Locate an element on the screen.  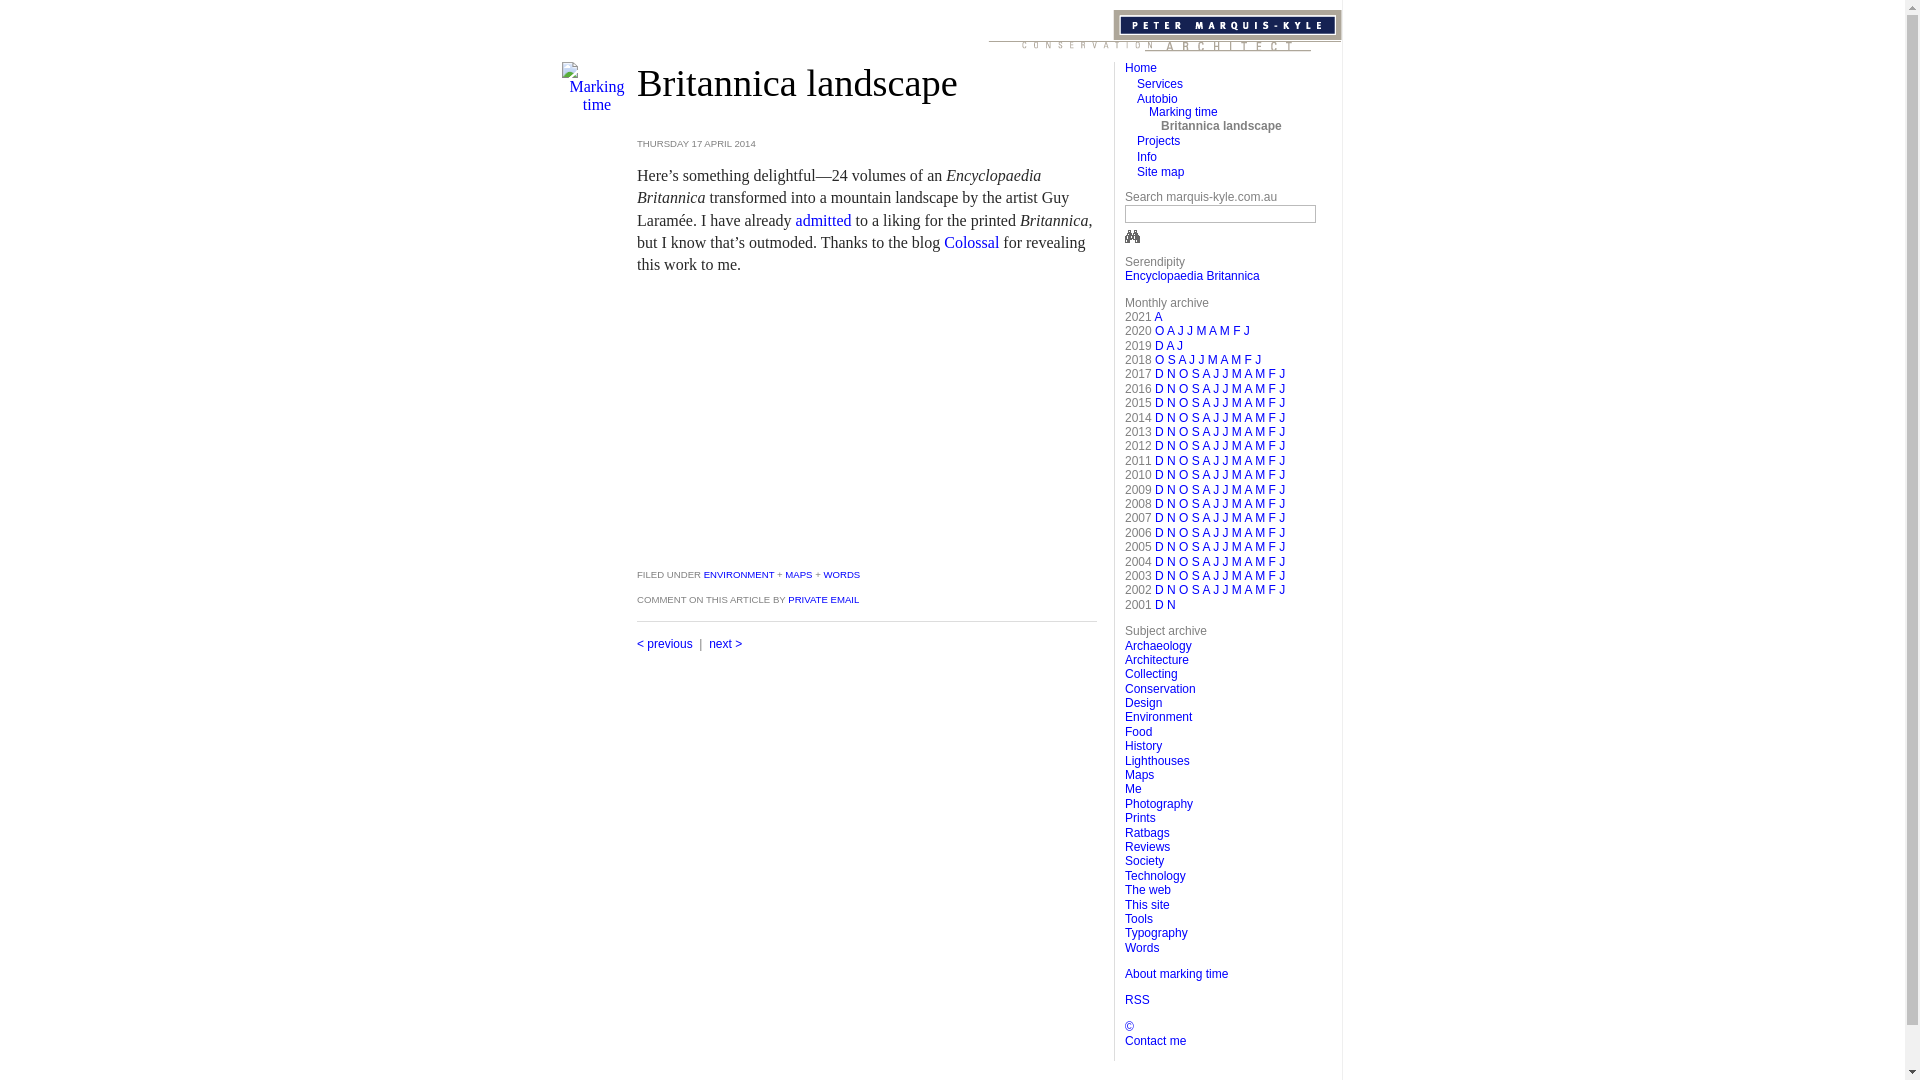
J is located at coordinates (1190, 331).